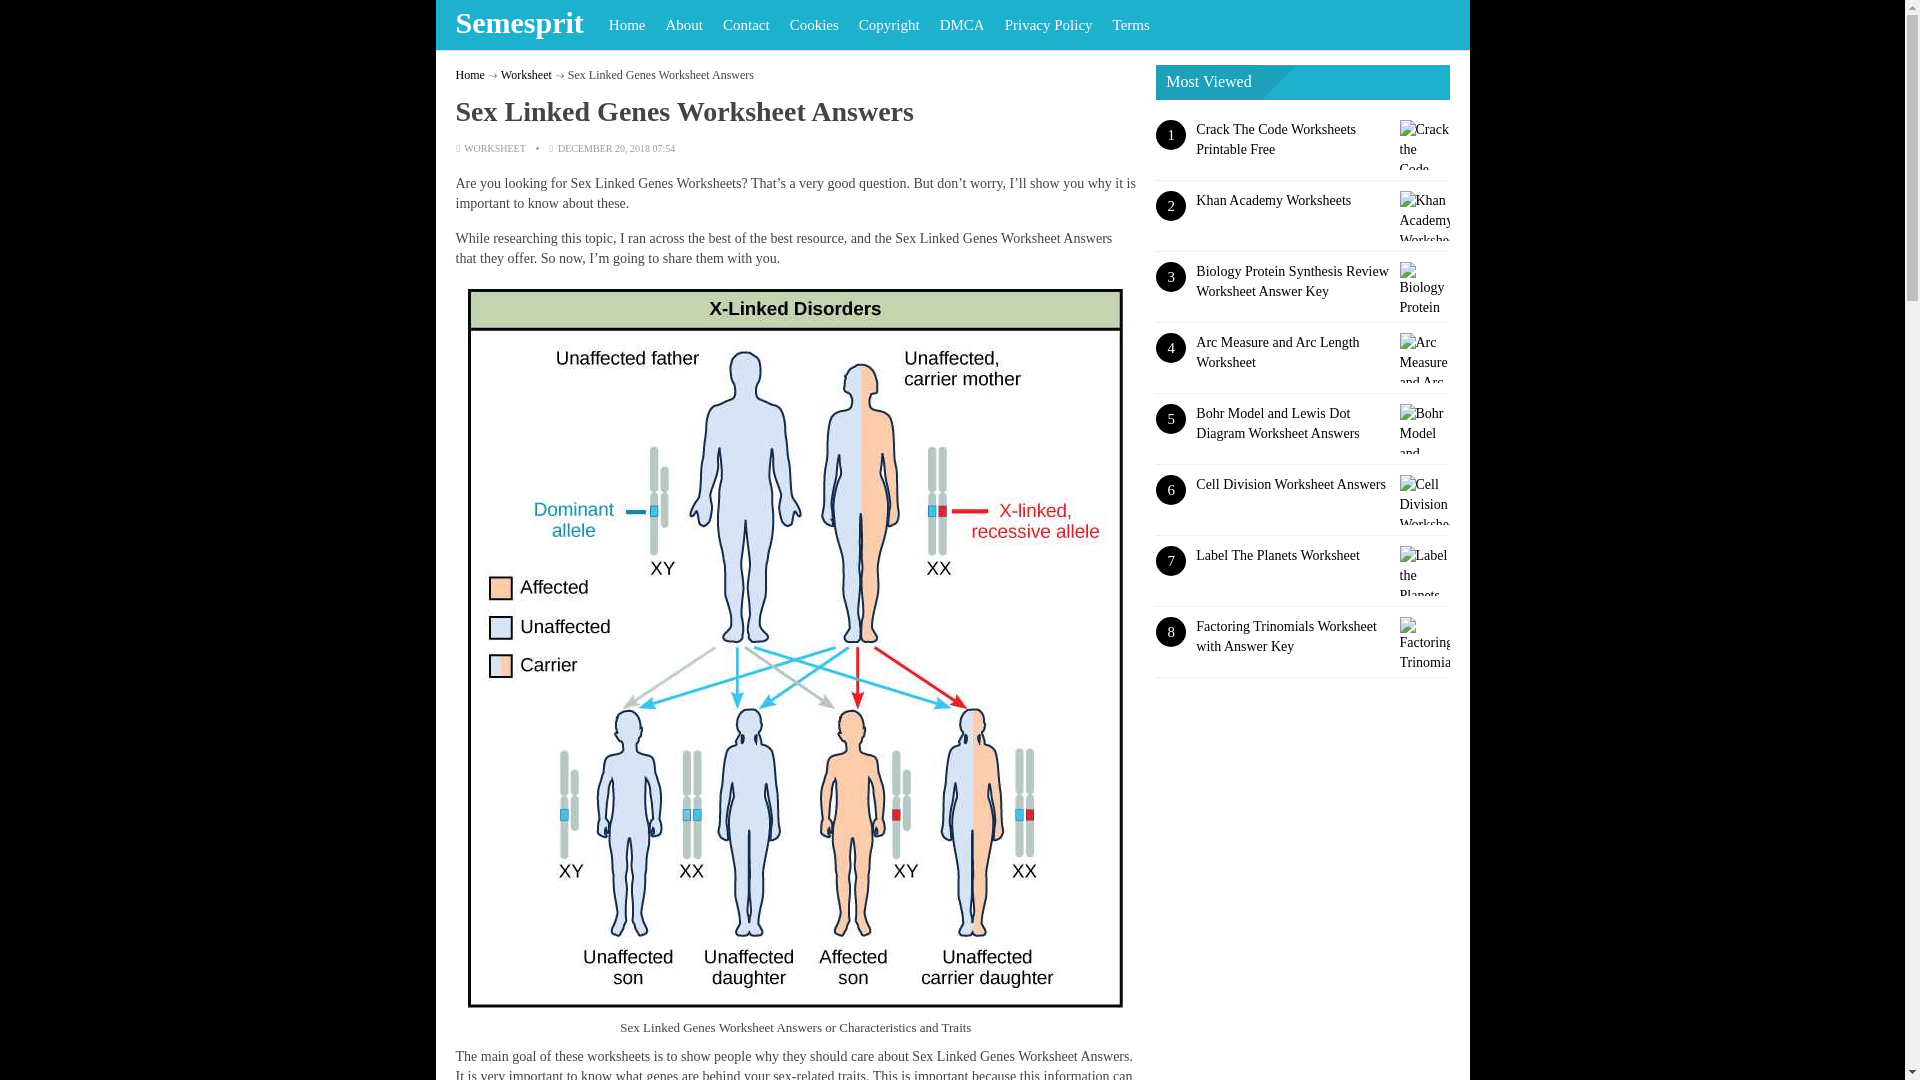  What do you see at coordinates (1292, 281) in the screenshot?
I see `Biology Protein Synthesis Review Worksheet Answer Key` at bounding box center [1292, 281].